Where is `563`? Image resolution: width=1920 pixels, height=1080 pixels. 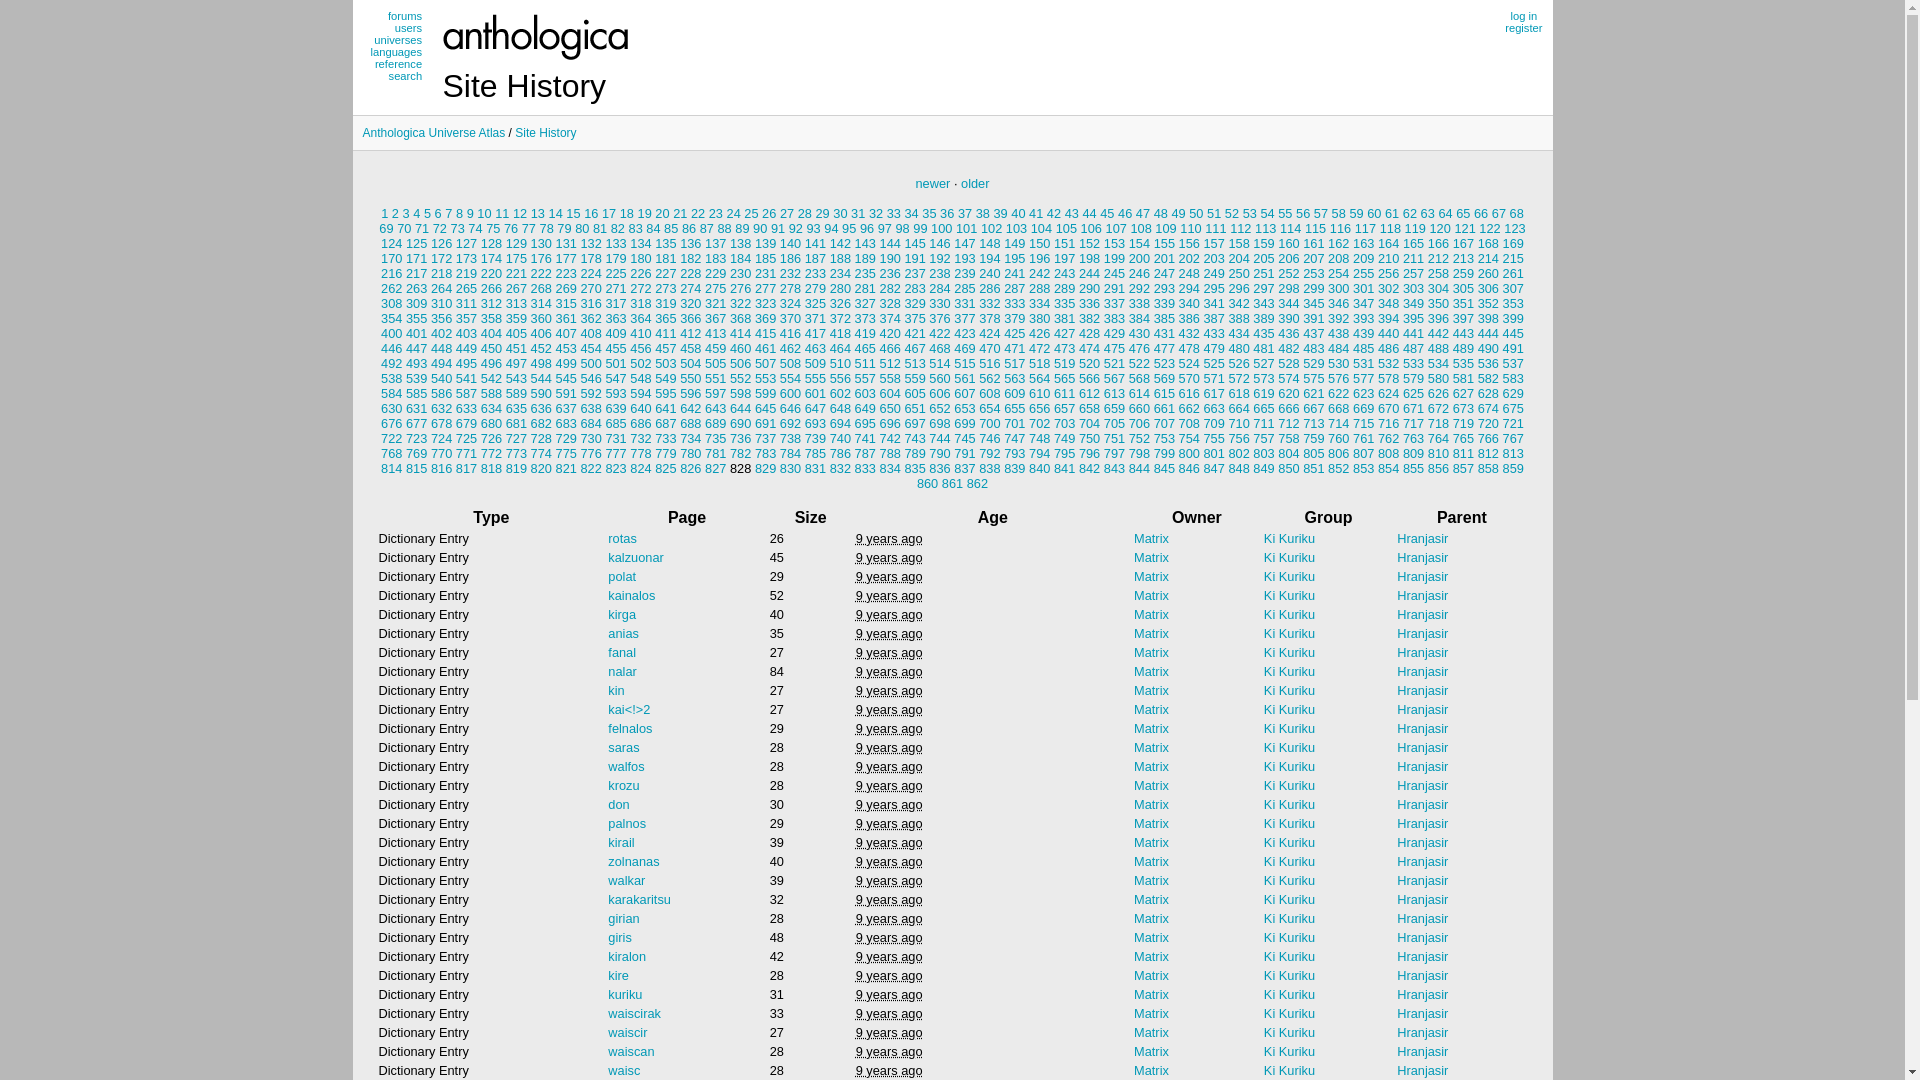 563 is located at coordinates (1014, 378).